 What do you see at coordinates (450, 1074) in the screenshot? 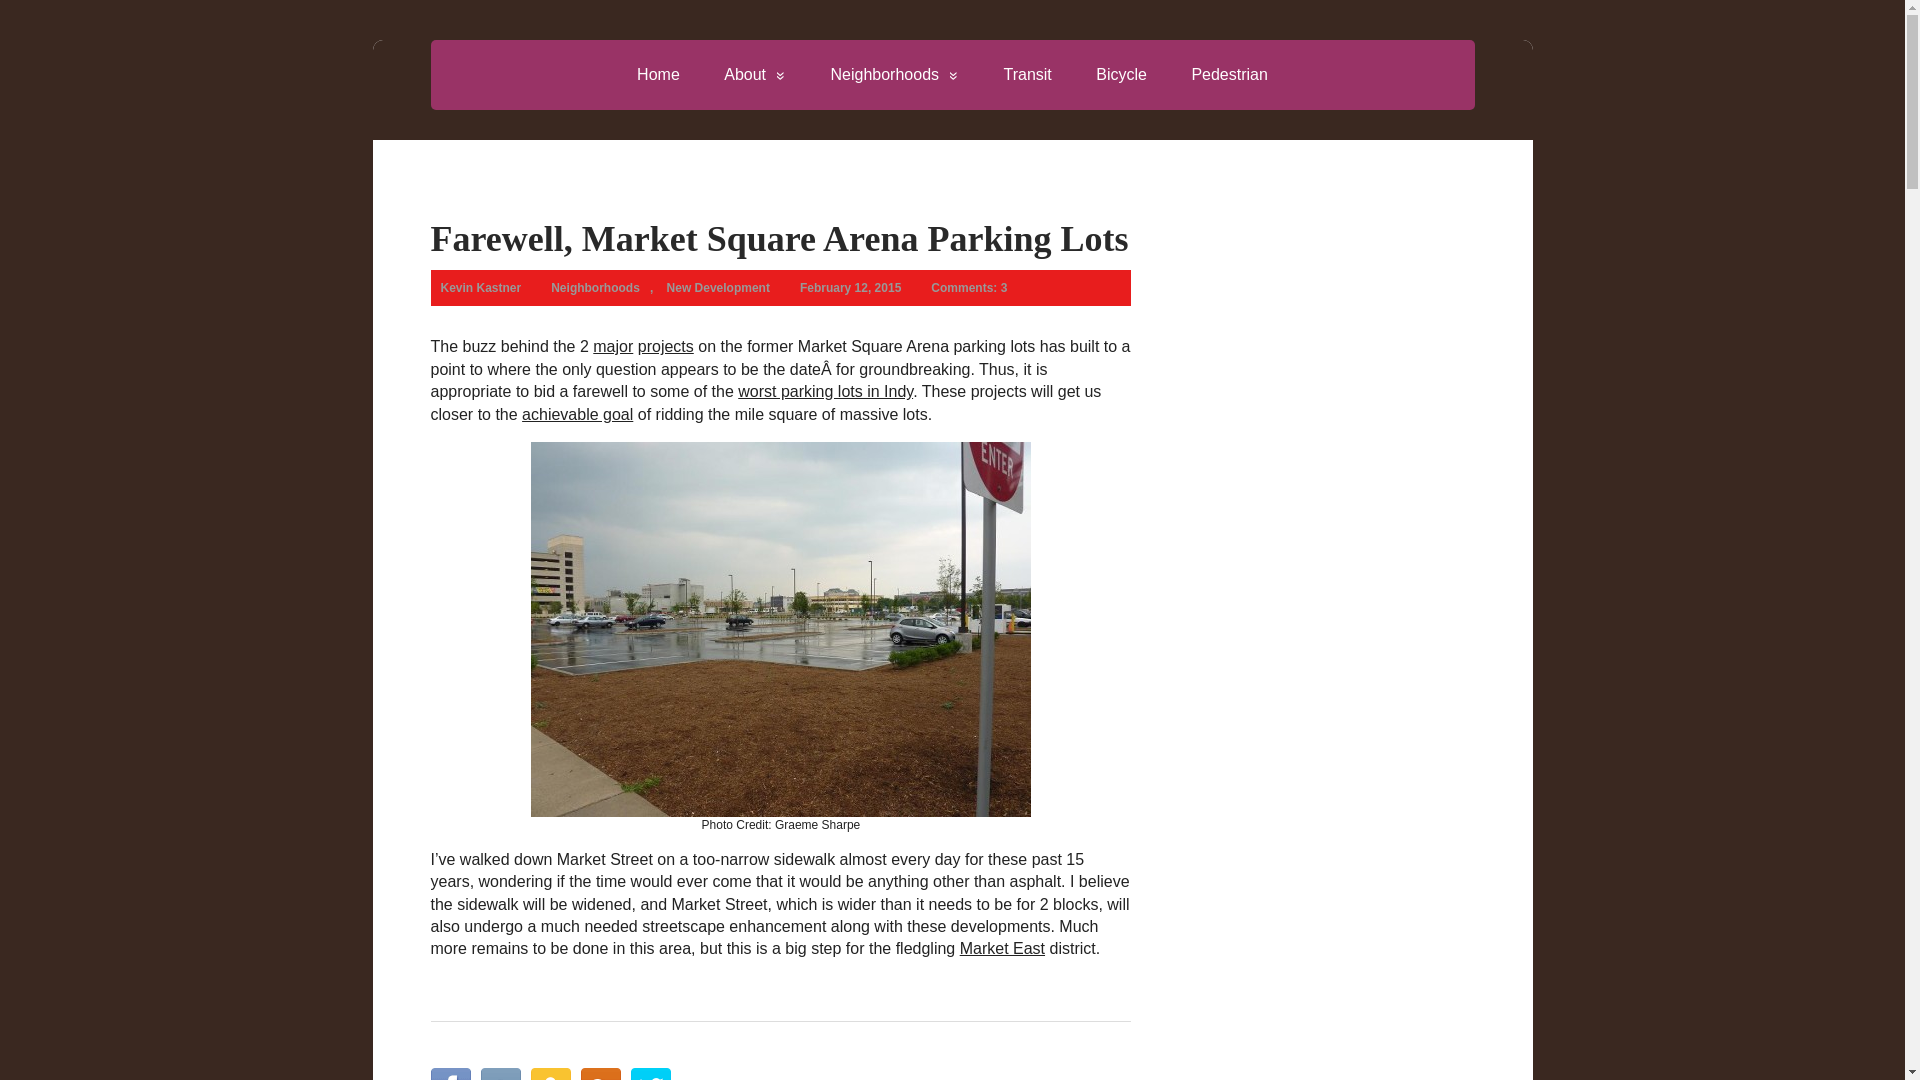
I see `Share in Facebook` at bounding box center [450, 1074].